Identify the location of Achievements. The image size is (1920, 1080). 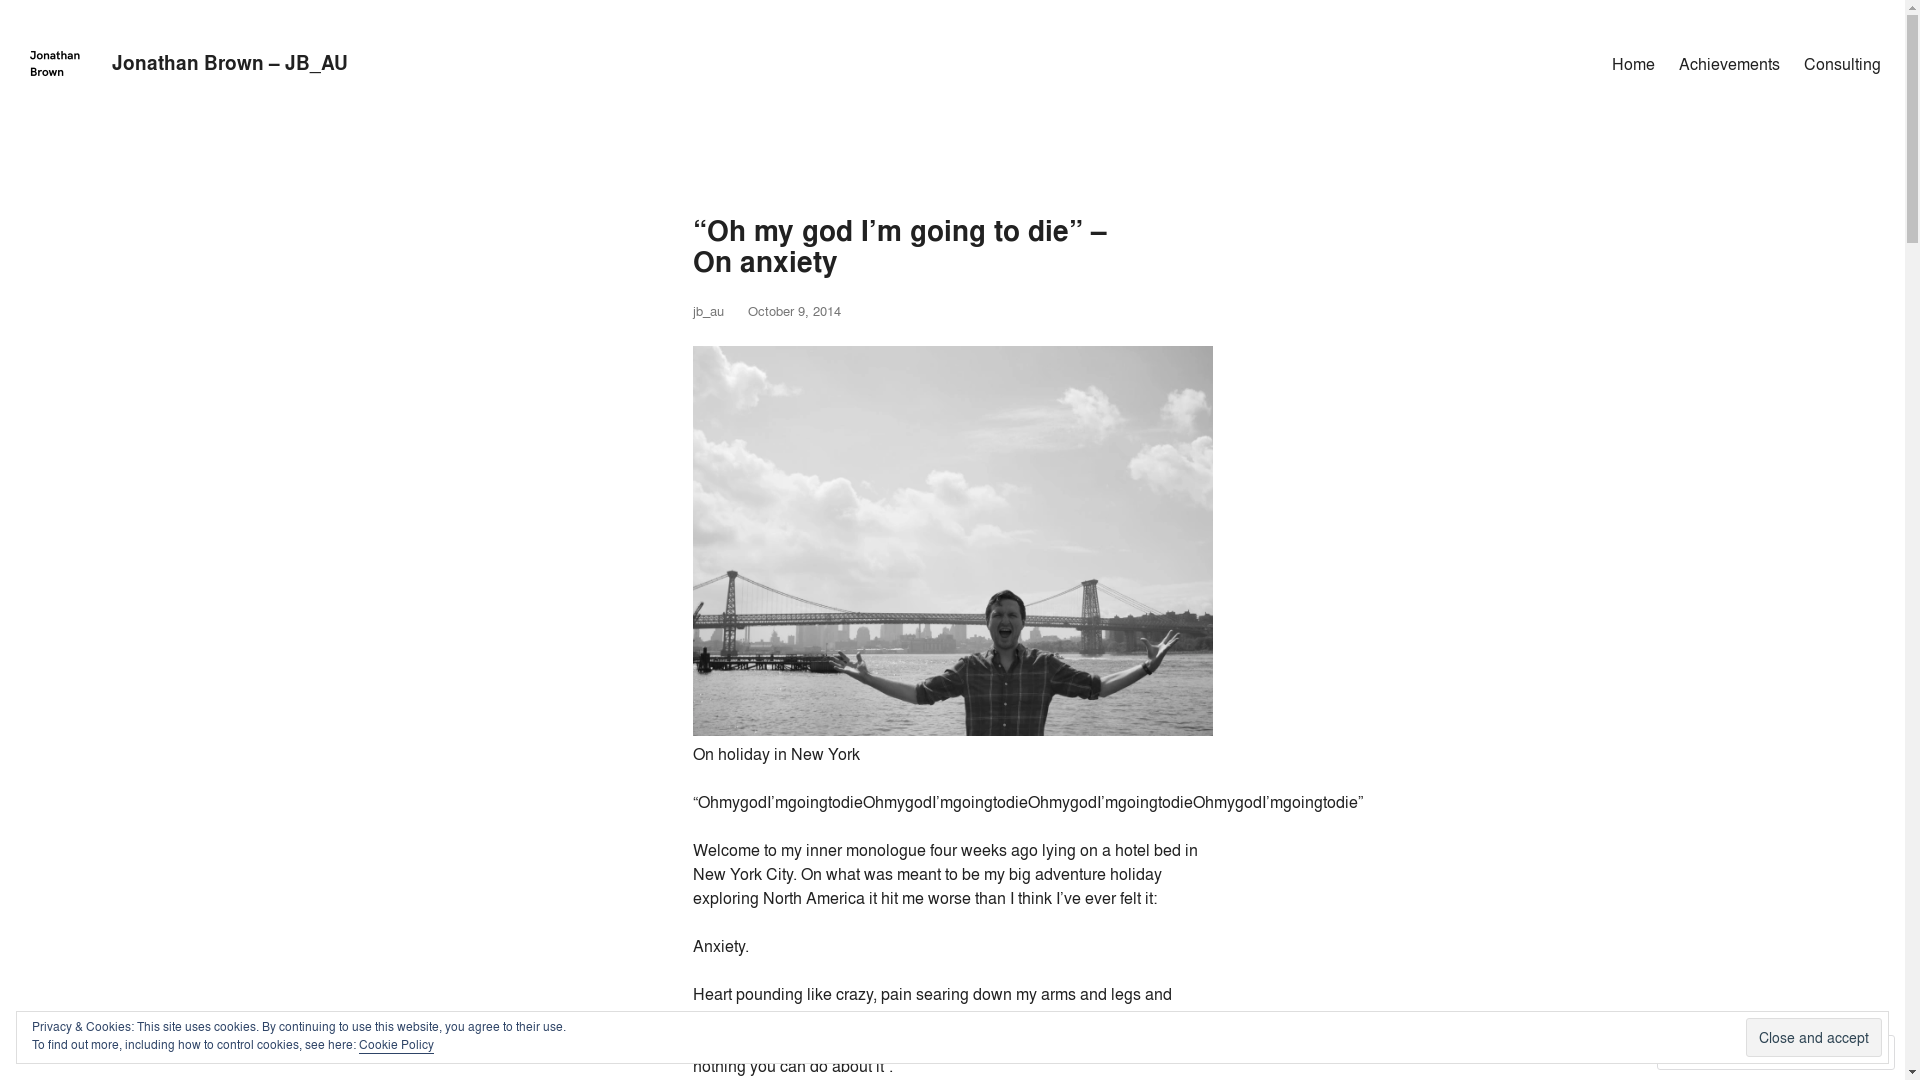
(1730, 64).